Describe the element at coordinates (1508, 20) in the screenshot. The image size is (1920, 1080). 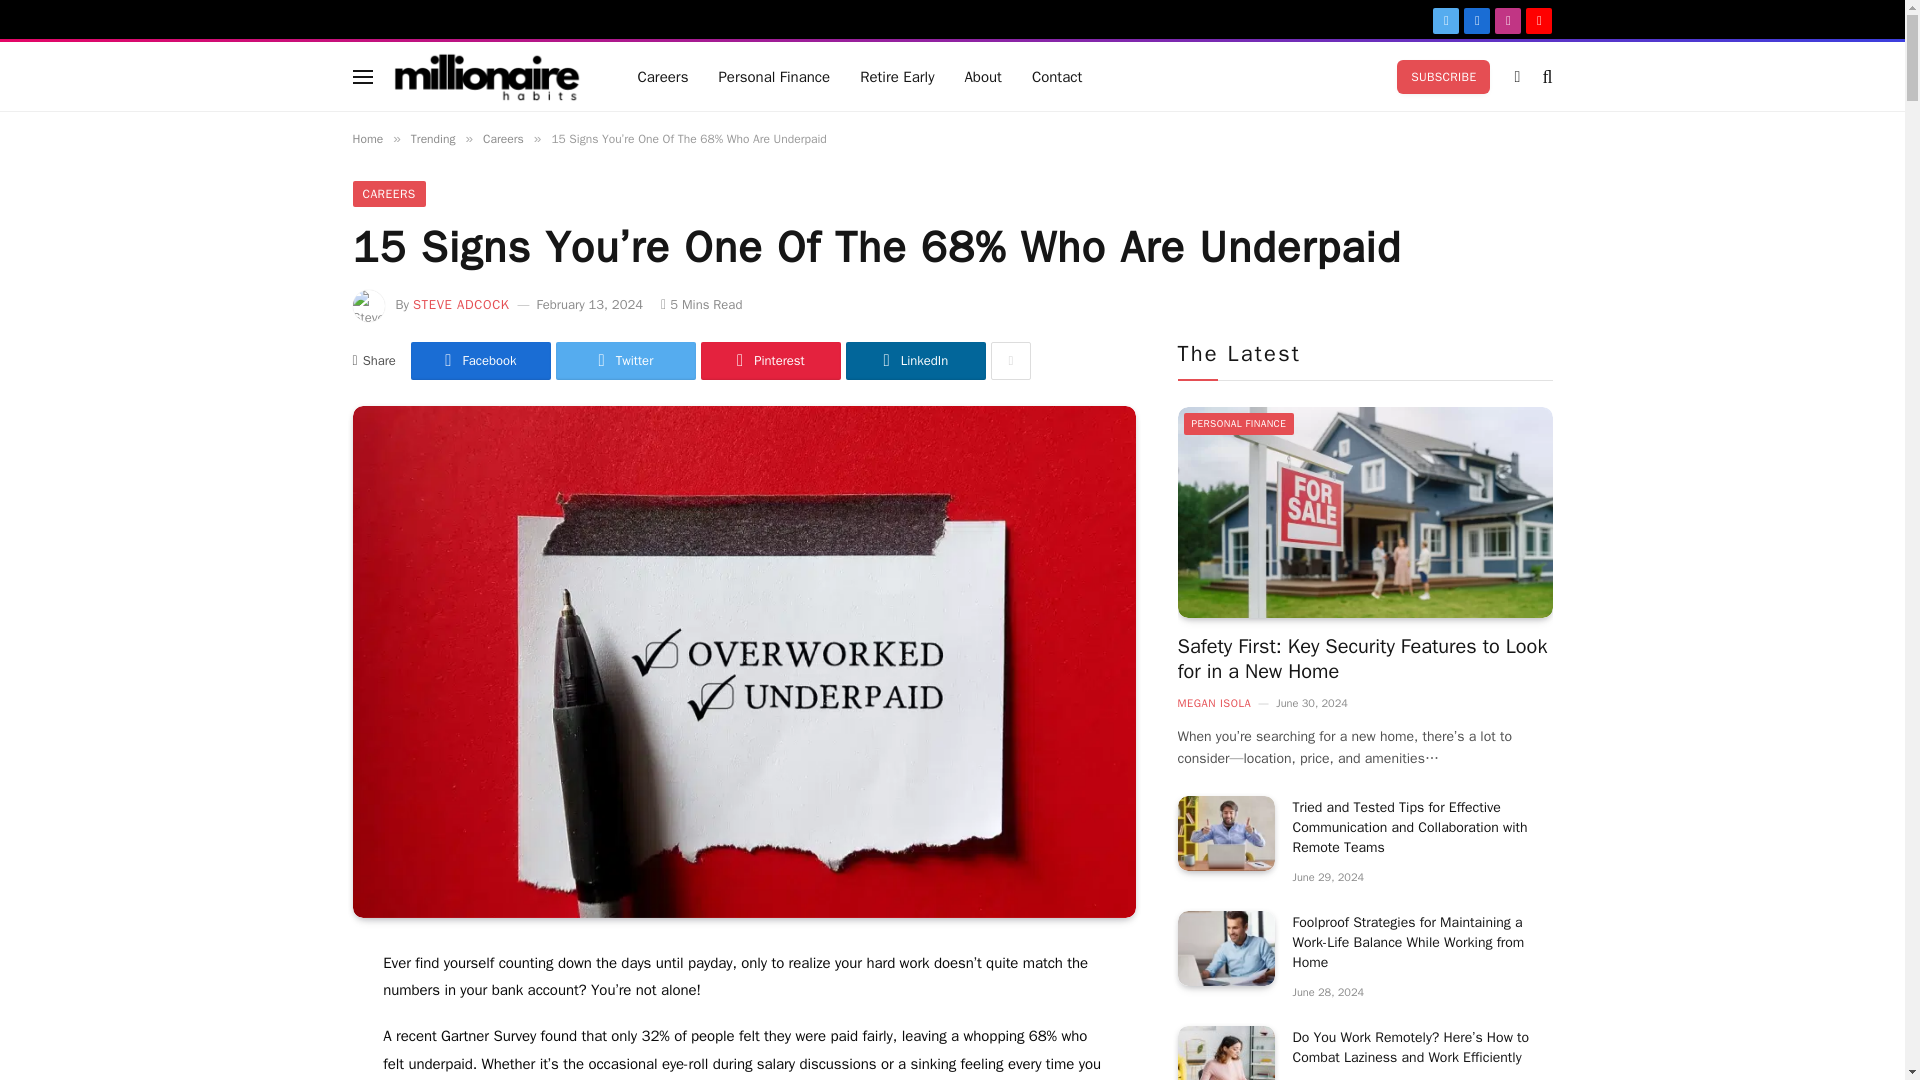
I see `Instagram` at that location.